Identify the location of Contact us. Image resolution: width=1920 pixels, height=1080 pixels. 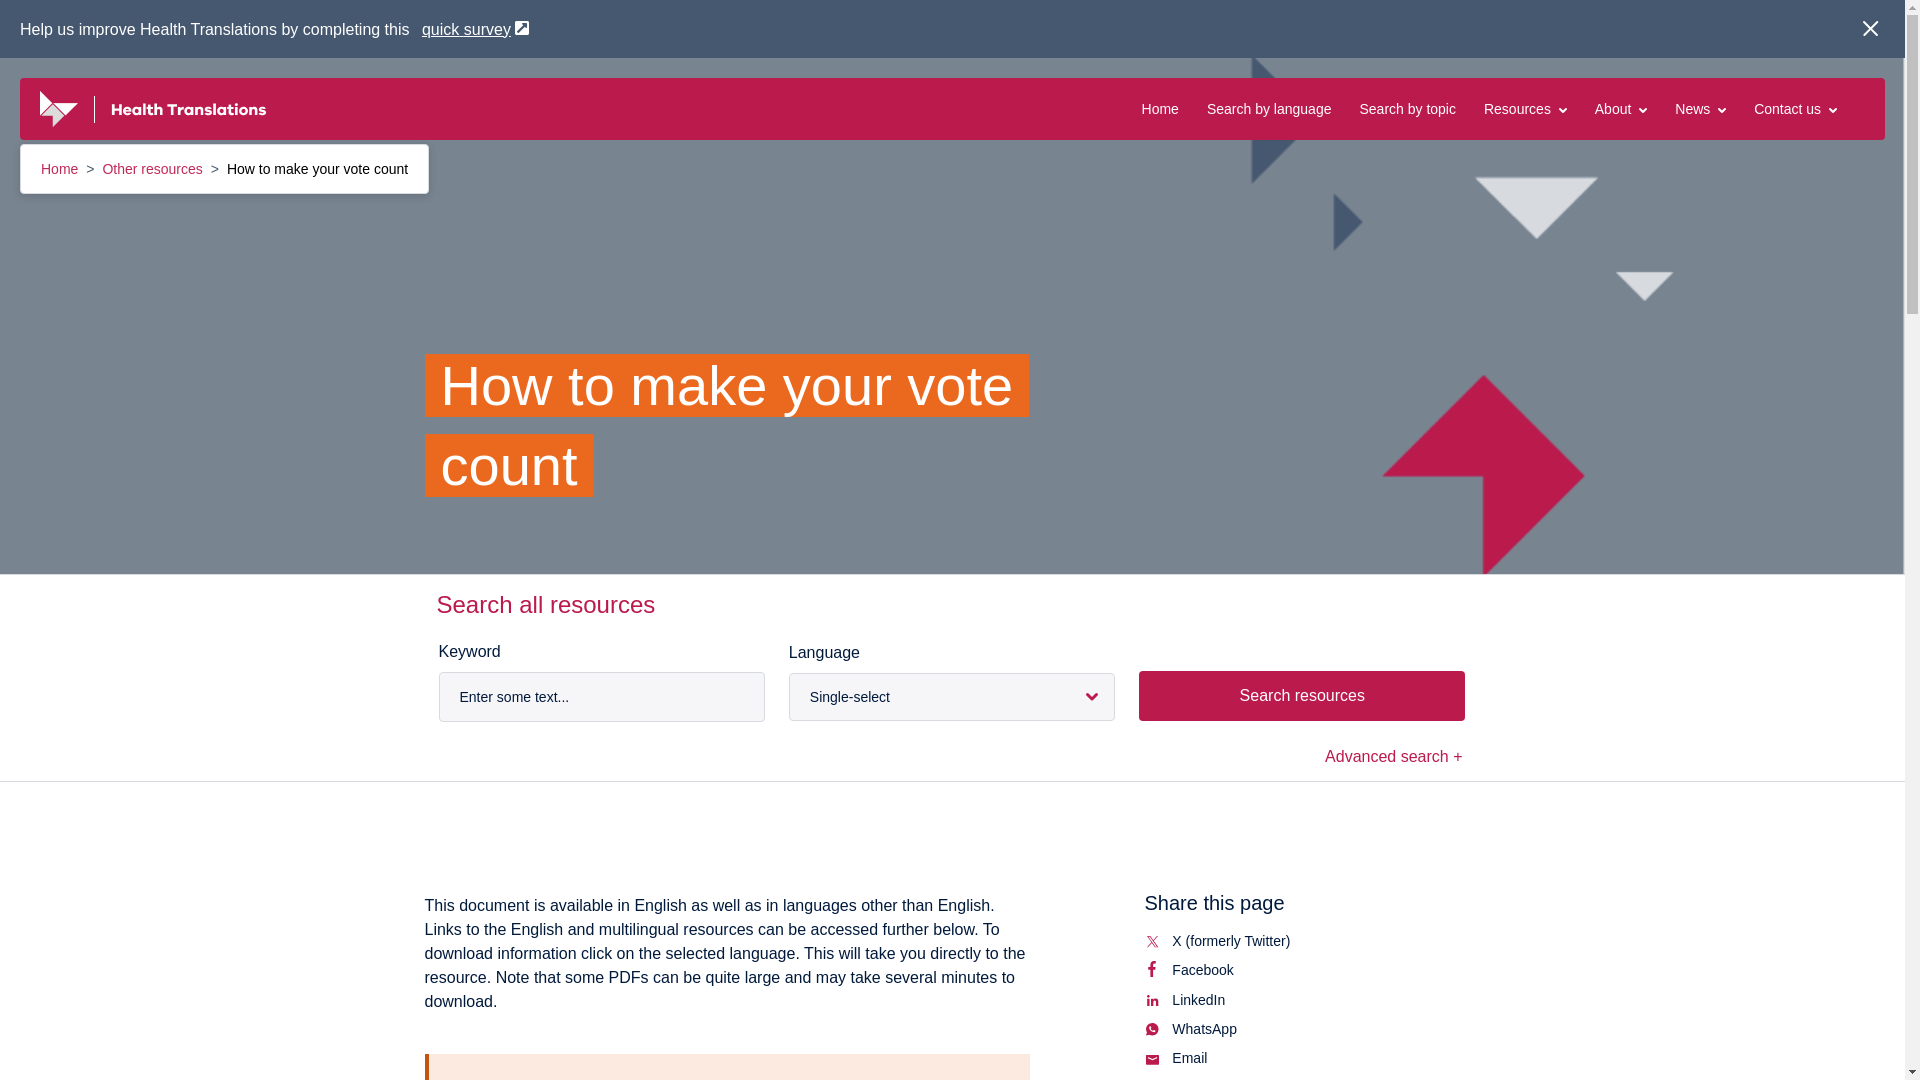
(1796, 108).